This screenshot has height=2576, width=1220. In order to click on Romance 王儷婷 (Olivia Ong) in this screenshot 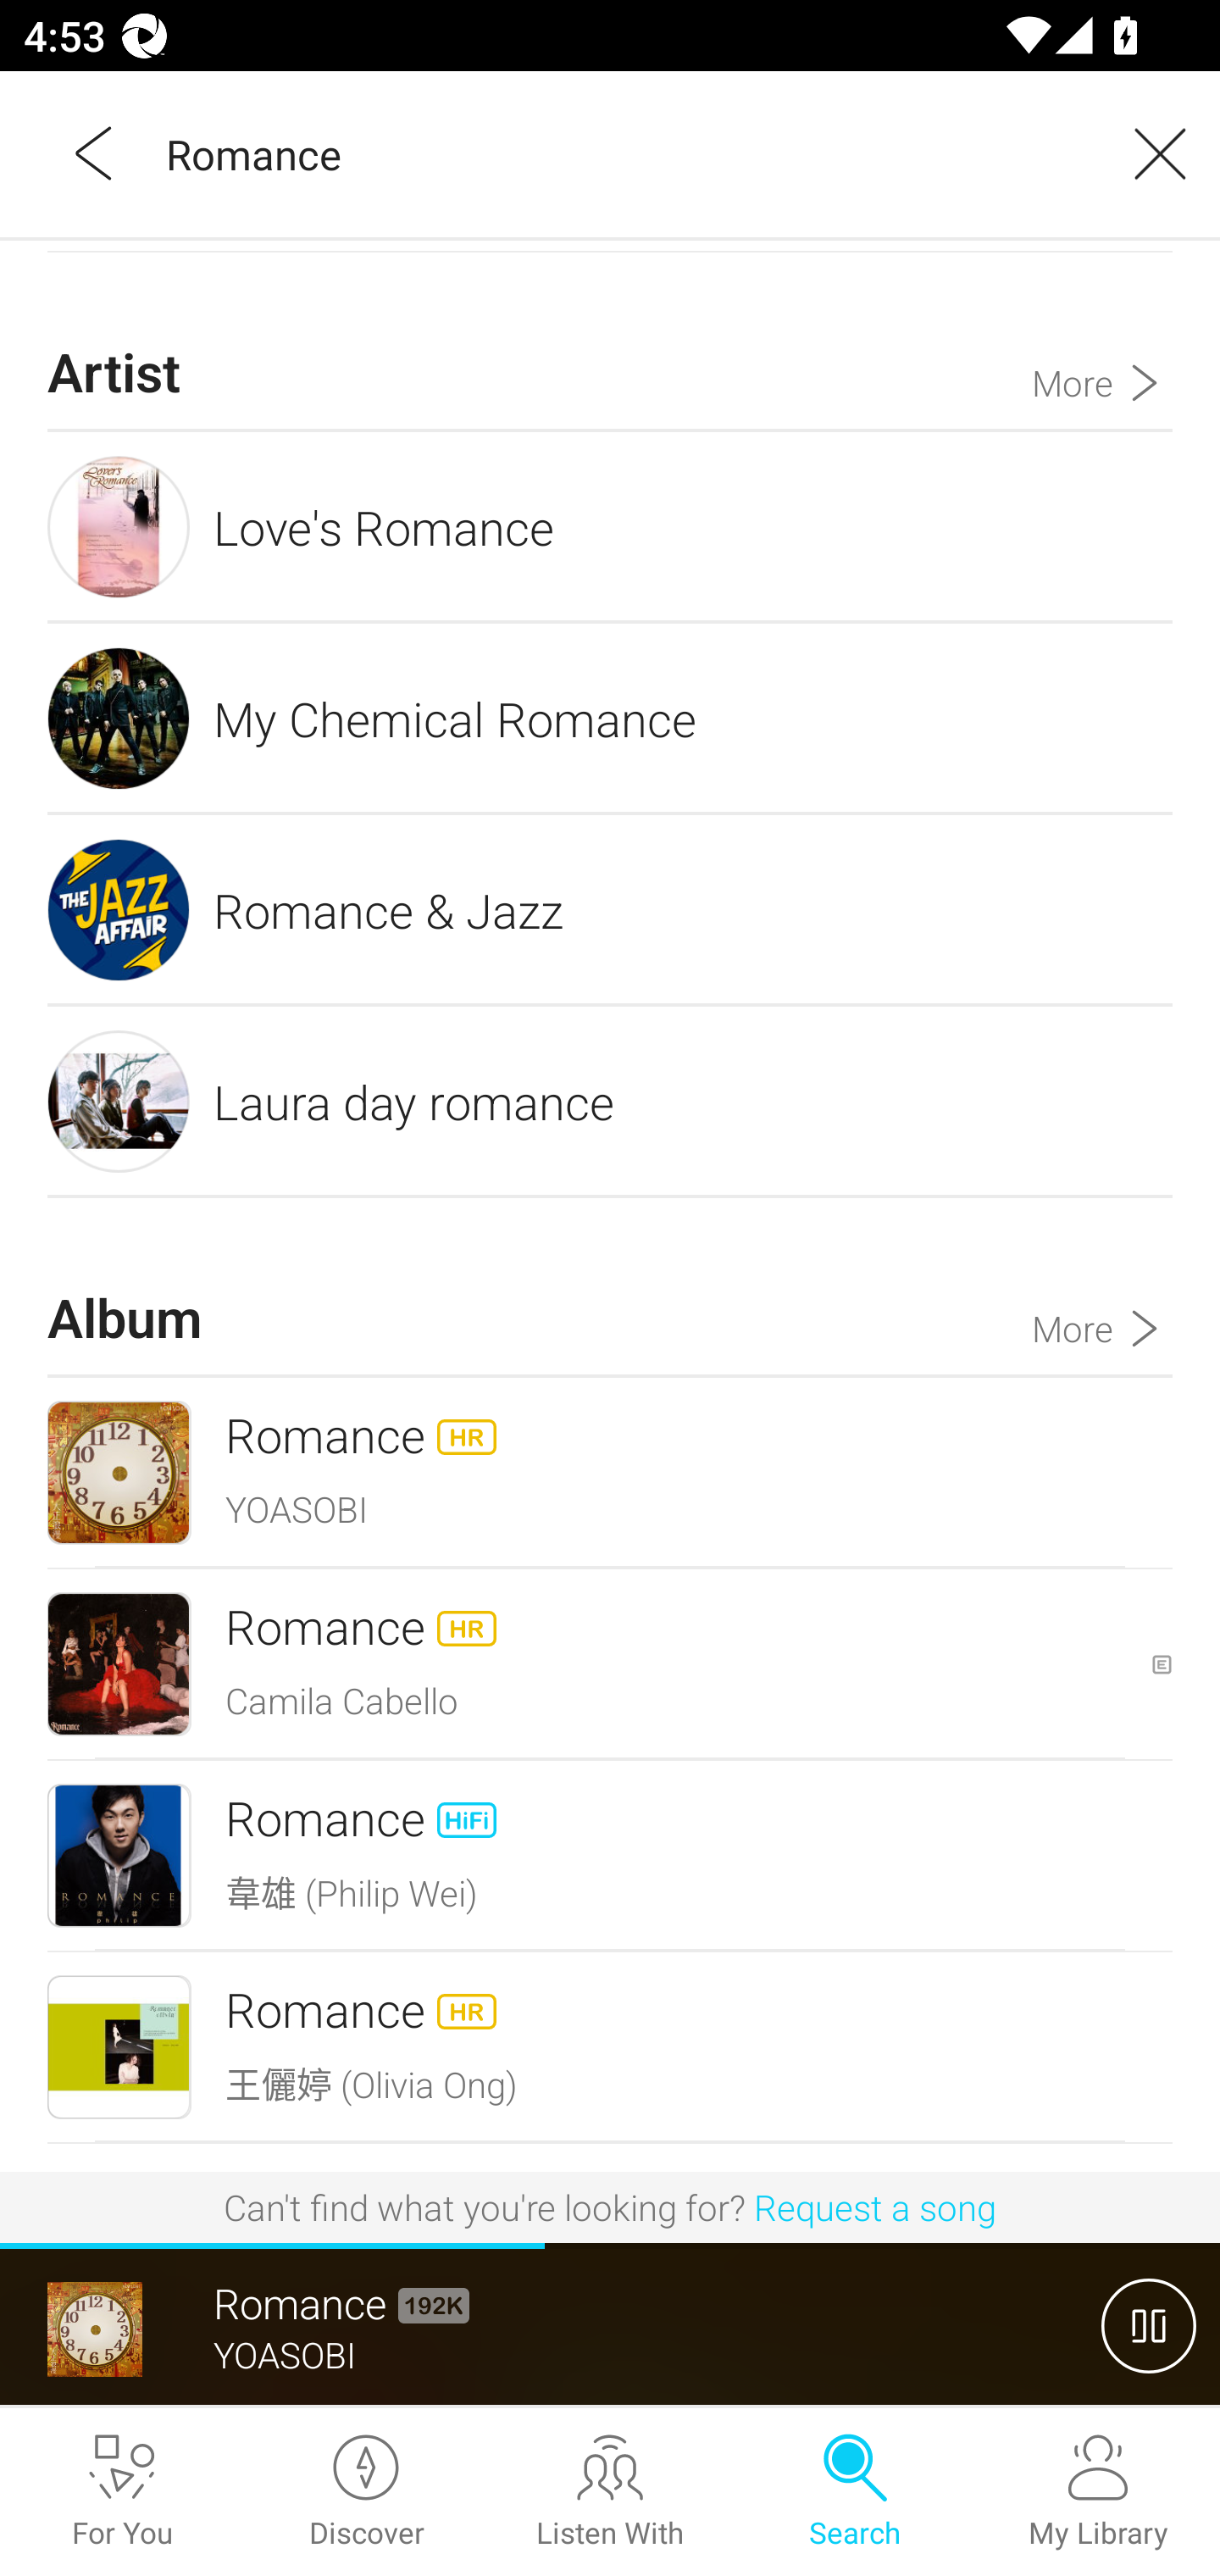, I will do `click(610, 2047)`.